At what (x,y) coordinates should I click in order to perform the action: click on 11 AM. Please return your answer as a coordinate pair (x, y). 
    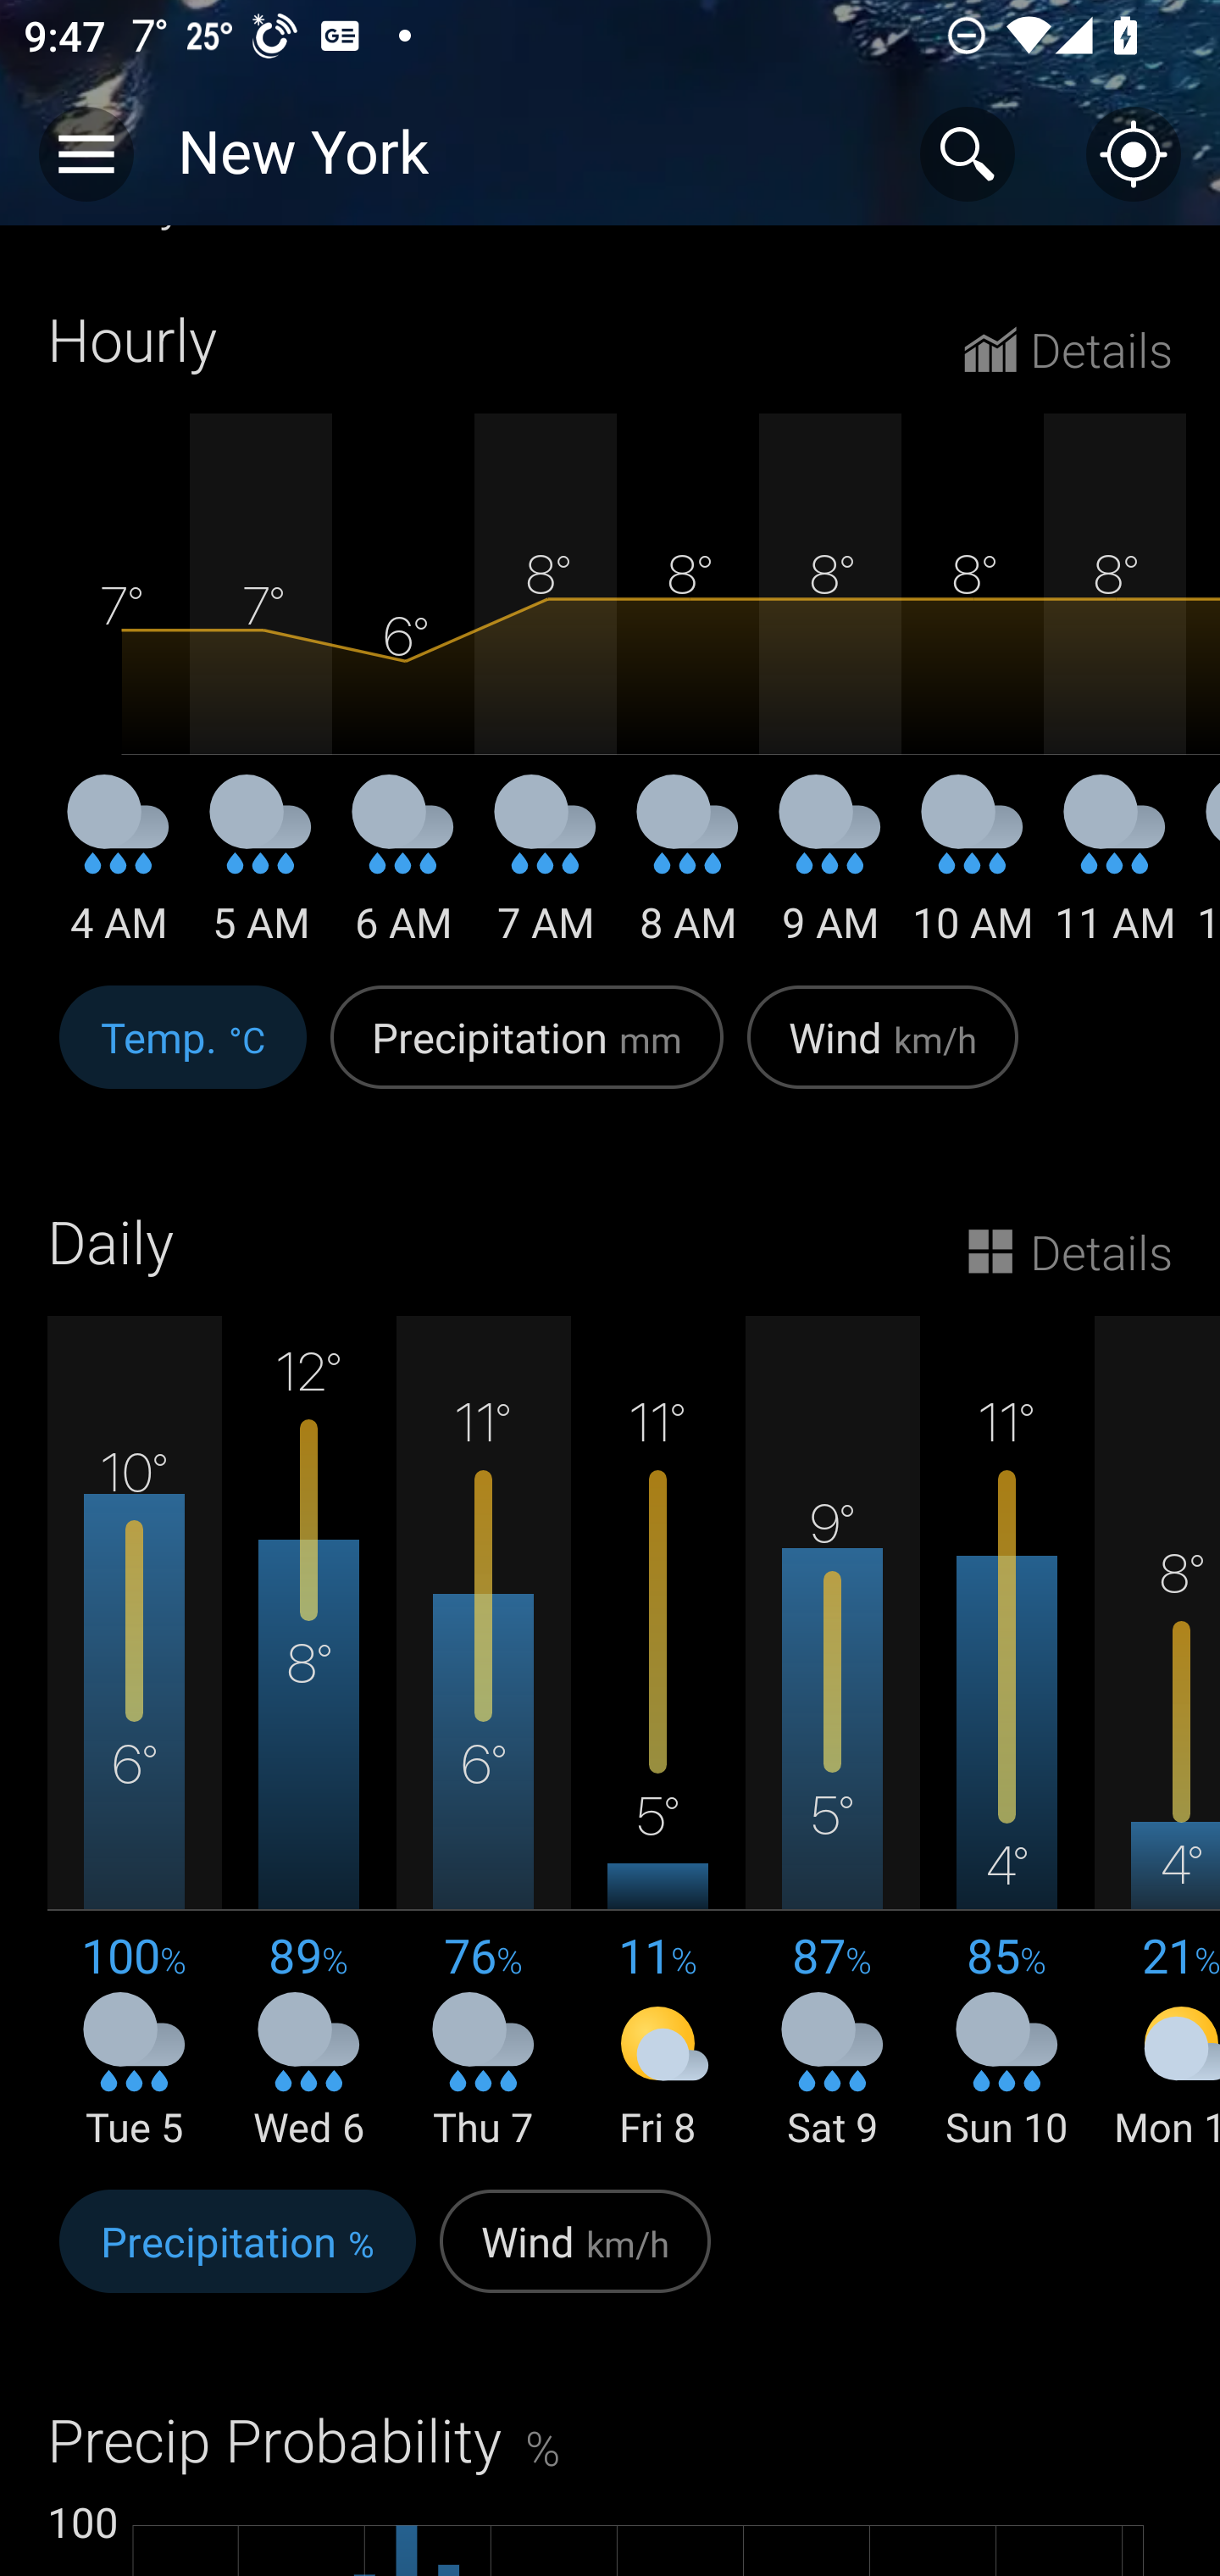
    Looking at the image, I should click on (1115, 871).